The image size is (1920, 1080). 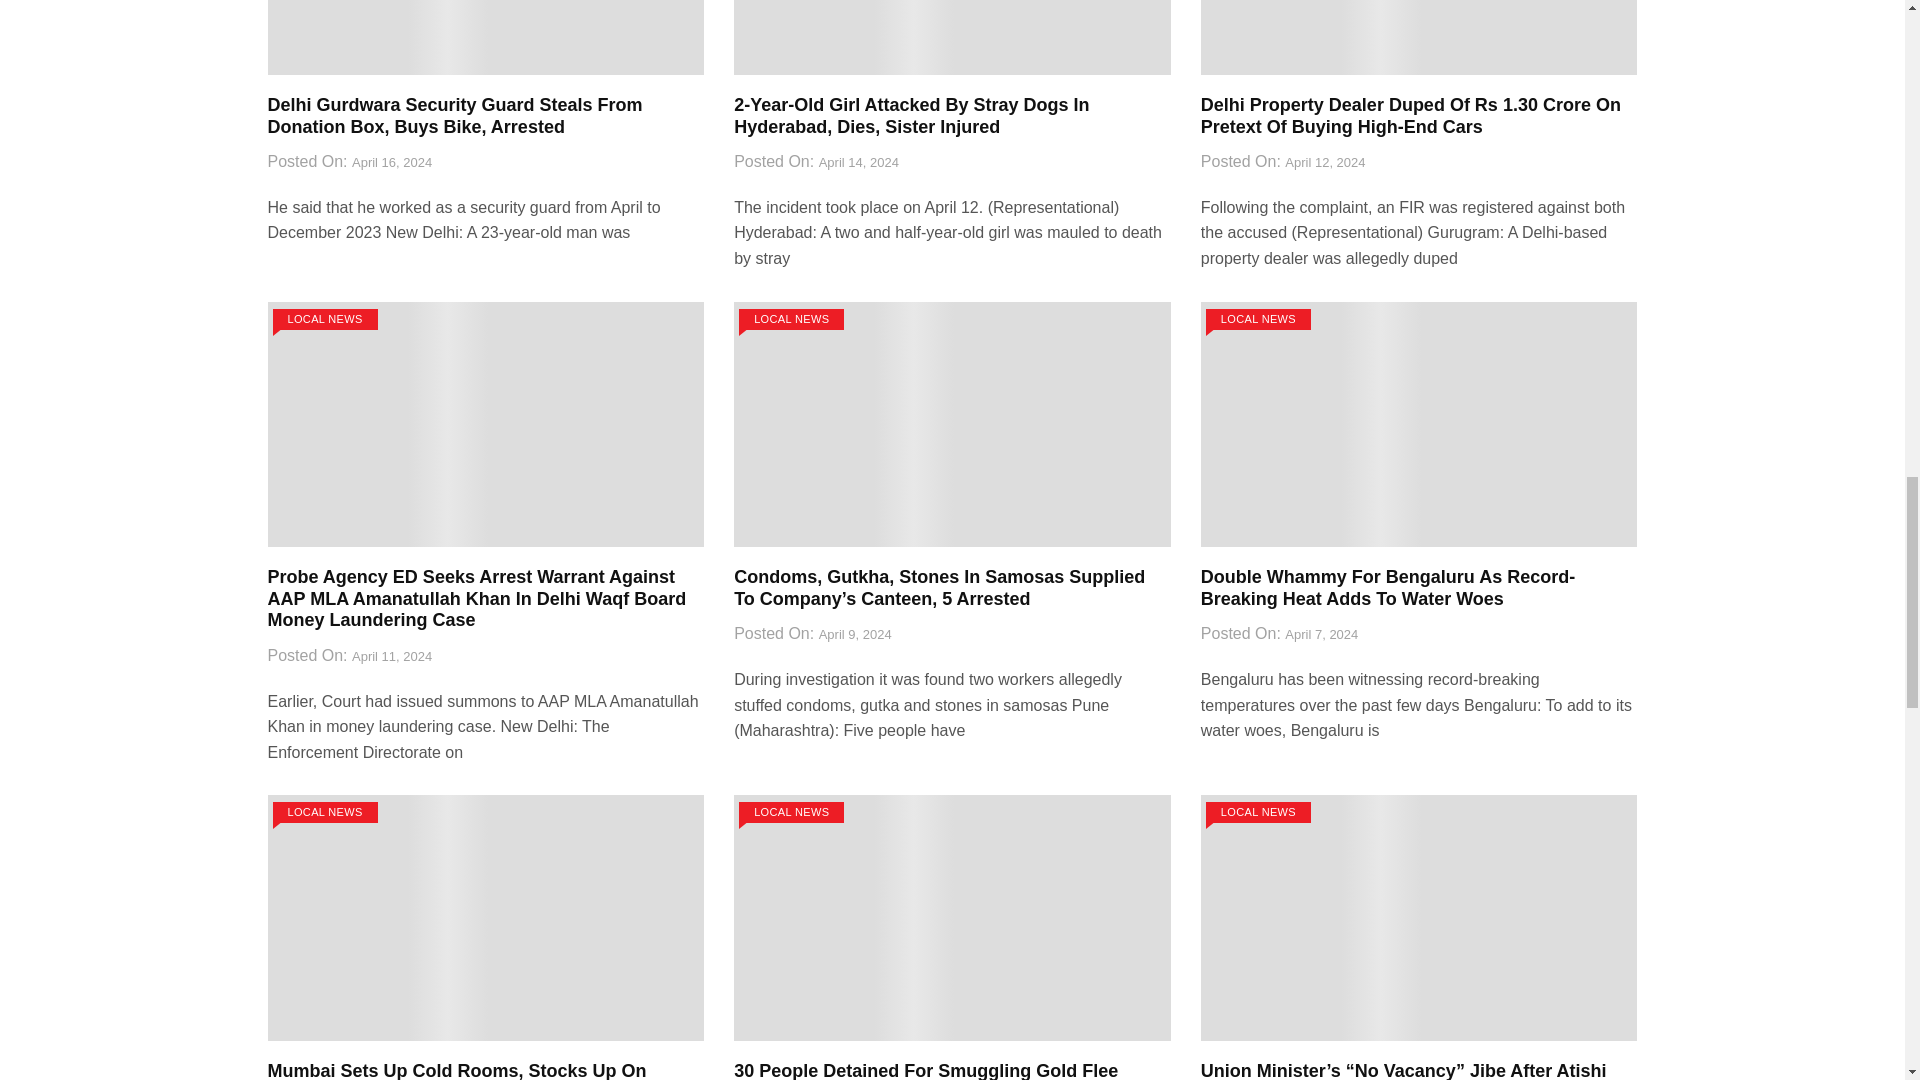 What do you see at coordinates (324, 319) in the screenshot?
I see `LOCAL NEWS` at bounding box center [324, 319].